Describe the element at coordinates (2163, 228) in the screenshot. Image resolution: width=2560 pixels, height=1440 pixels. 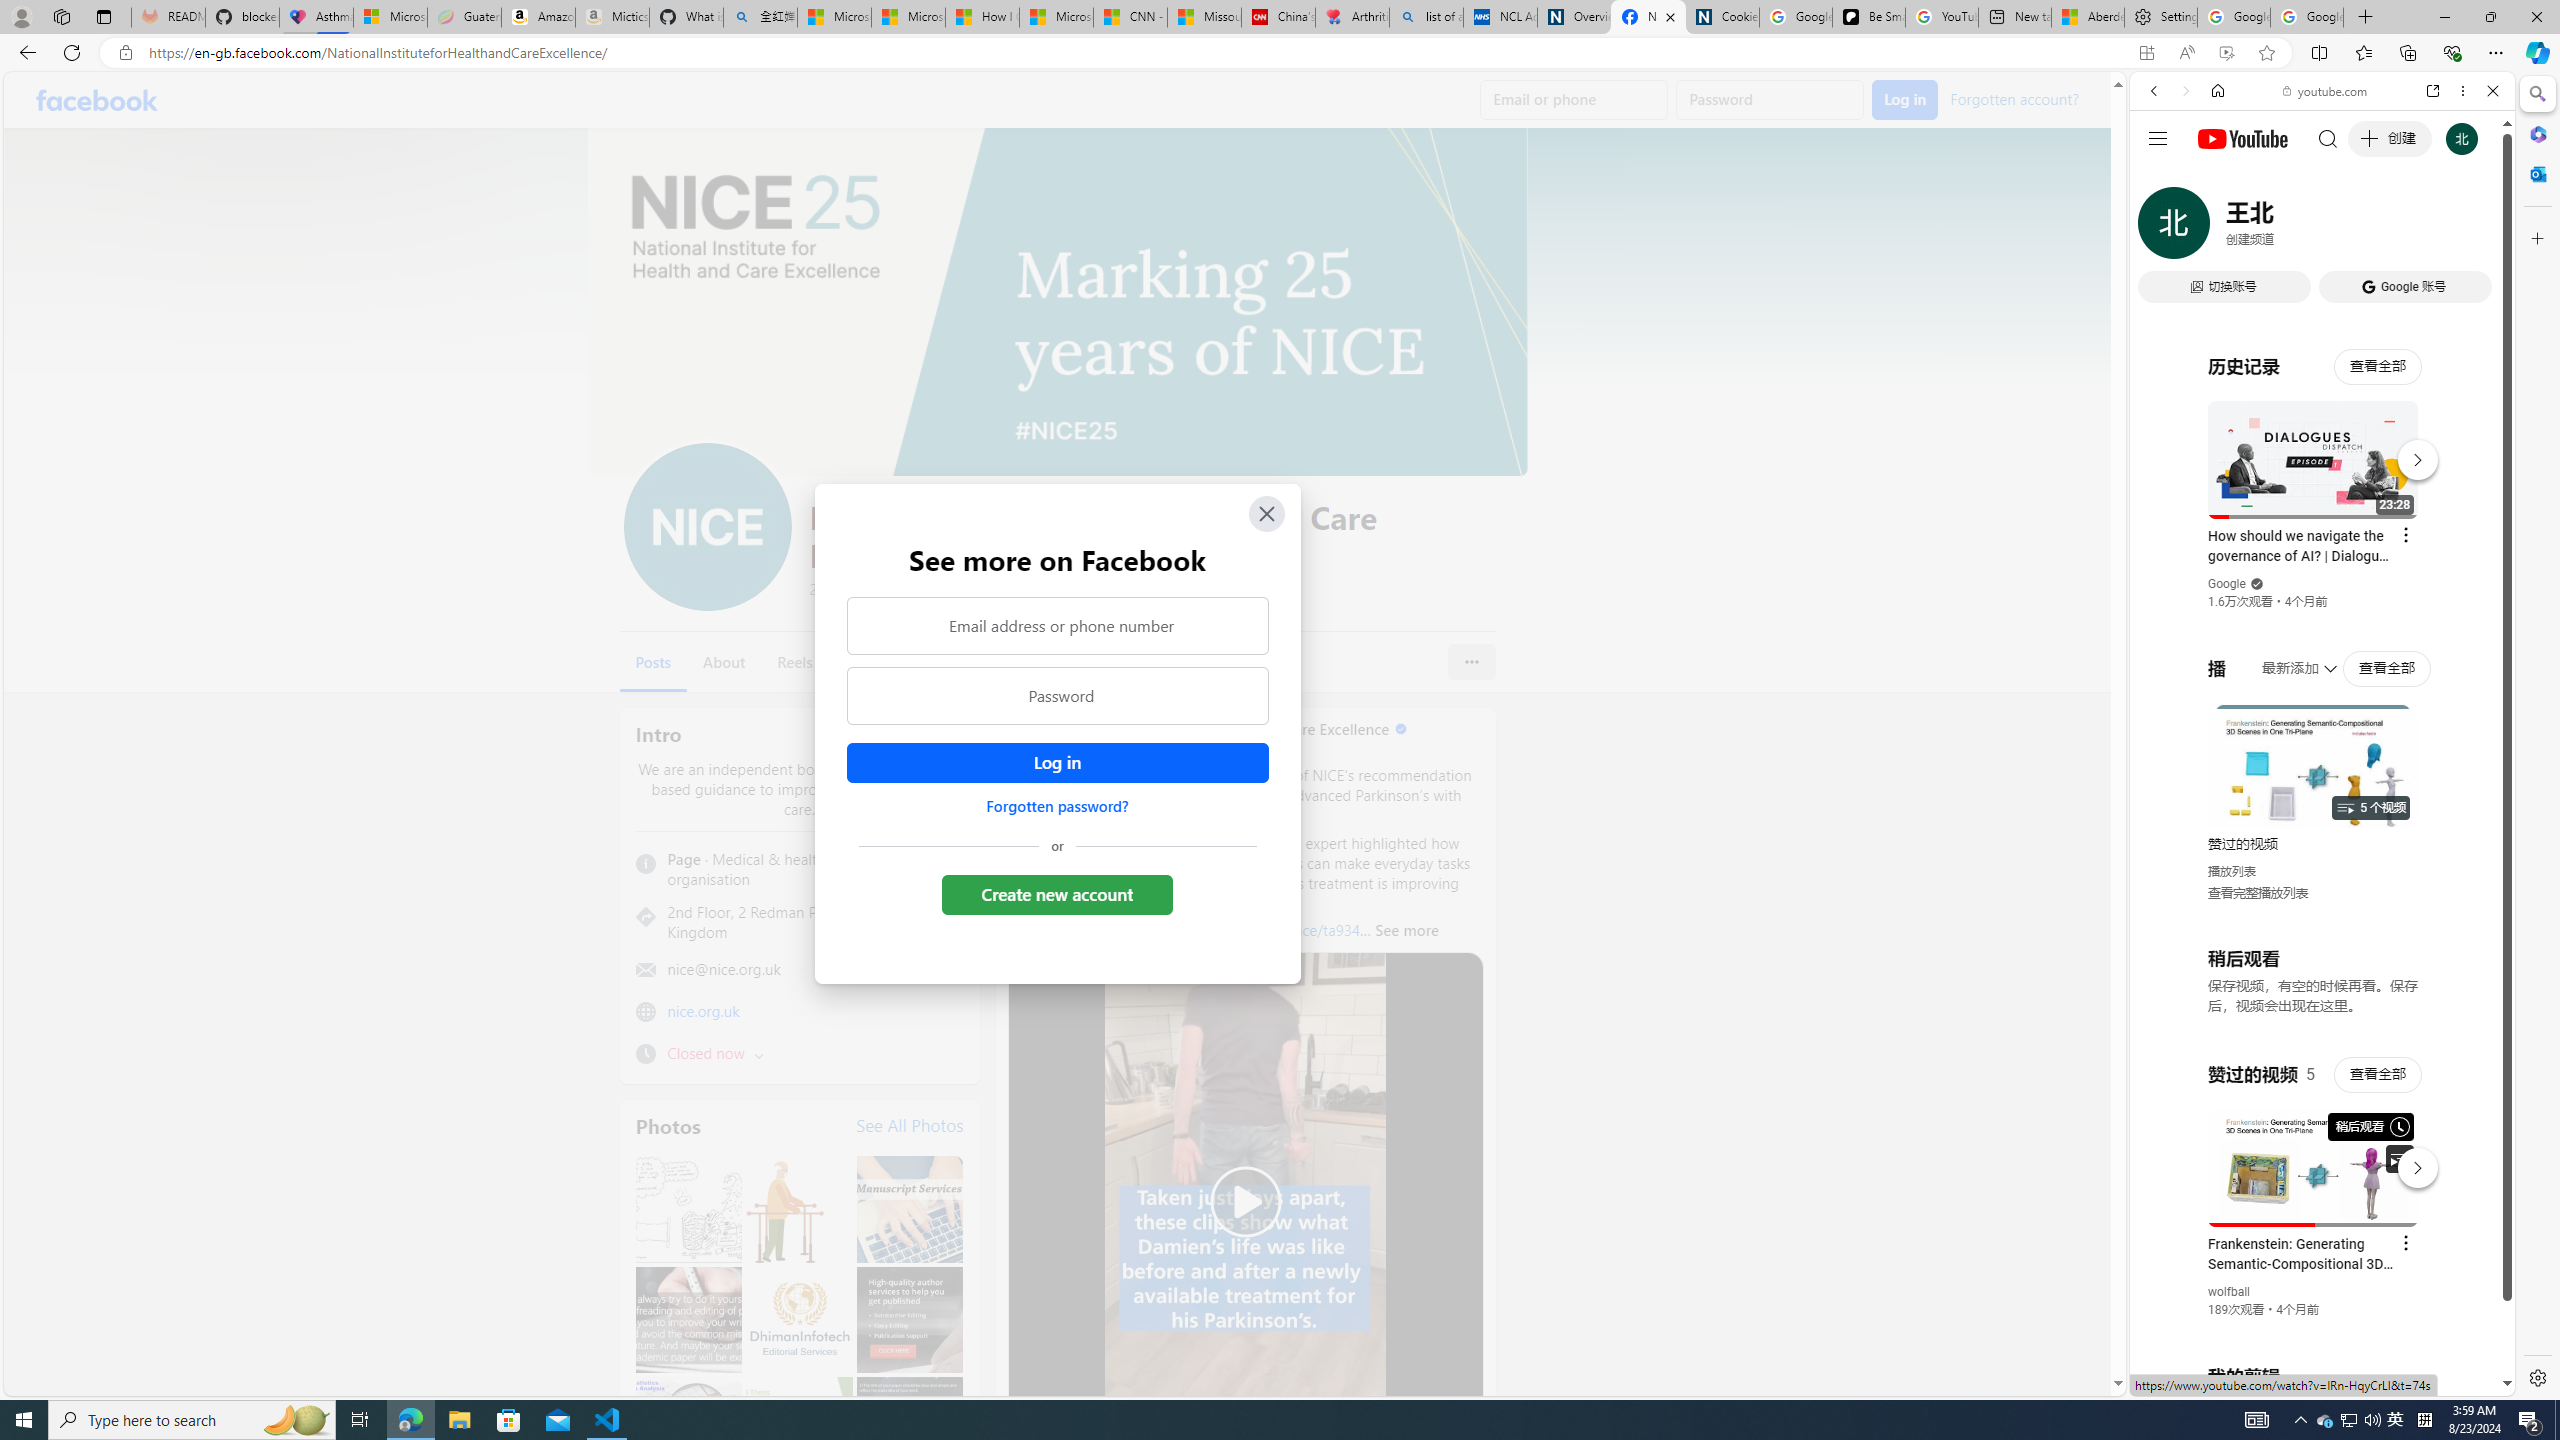
I see `Search Filter, WEB` at that location.